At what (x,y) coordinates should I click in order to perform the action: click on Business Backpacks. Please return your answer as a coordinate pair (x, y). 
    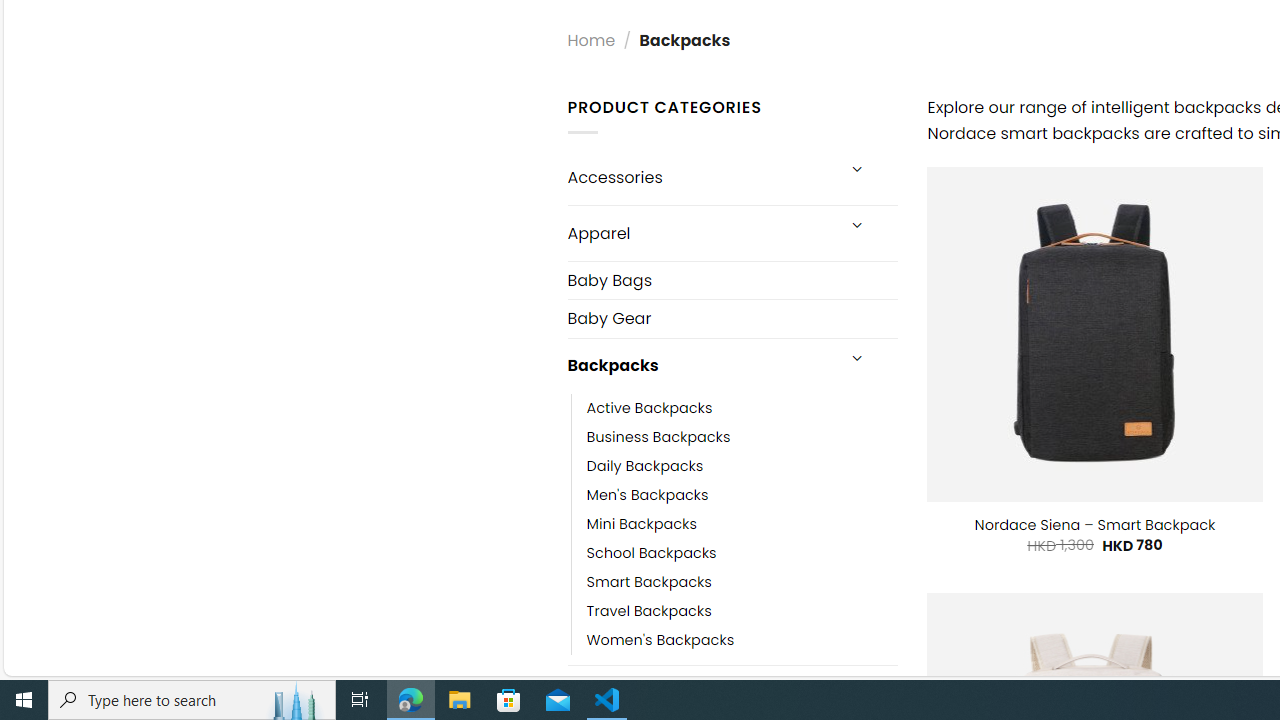
    Looking at the image, I should click on (658, 436).